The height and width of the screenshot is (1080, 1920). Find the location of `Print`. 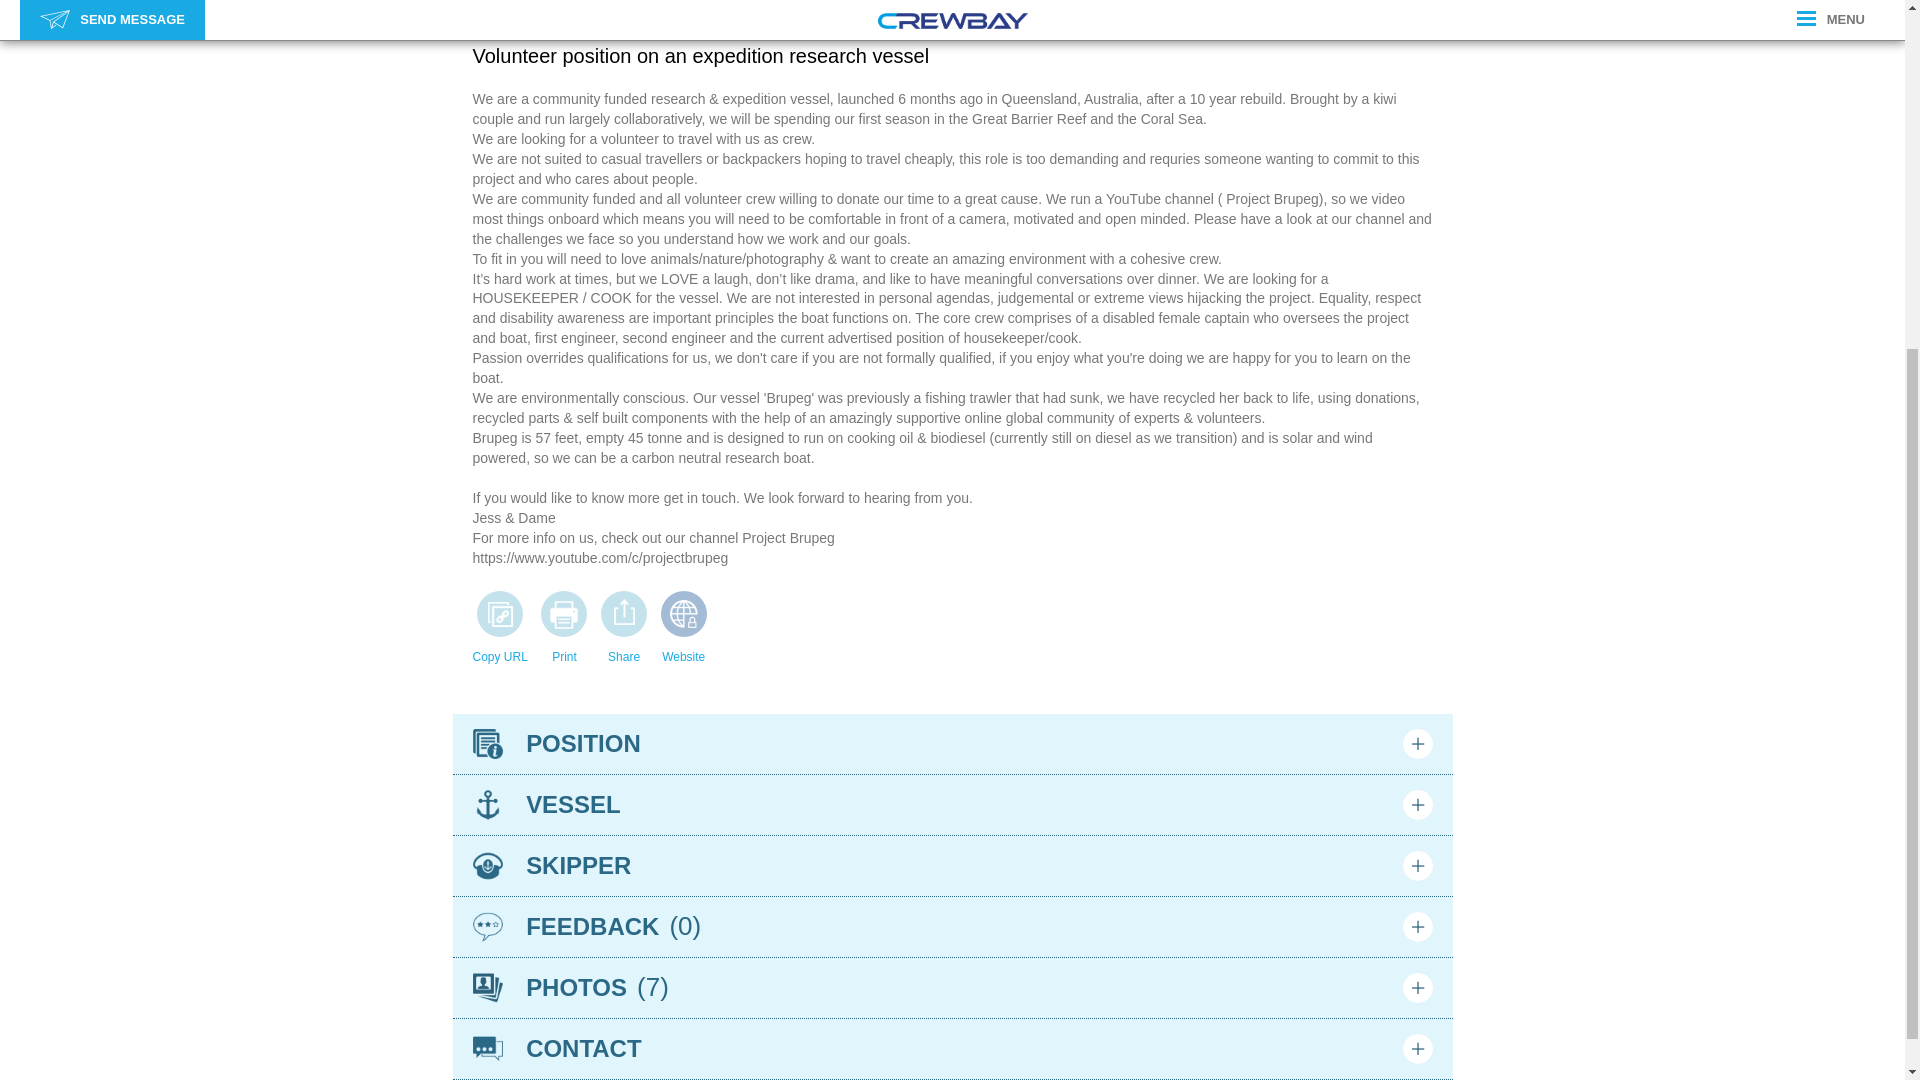

Print is located at coordinates (563, 614).